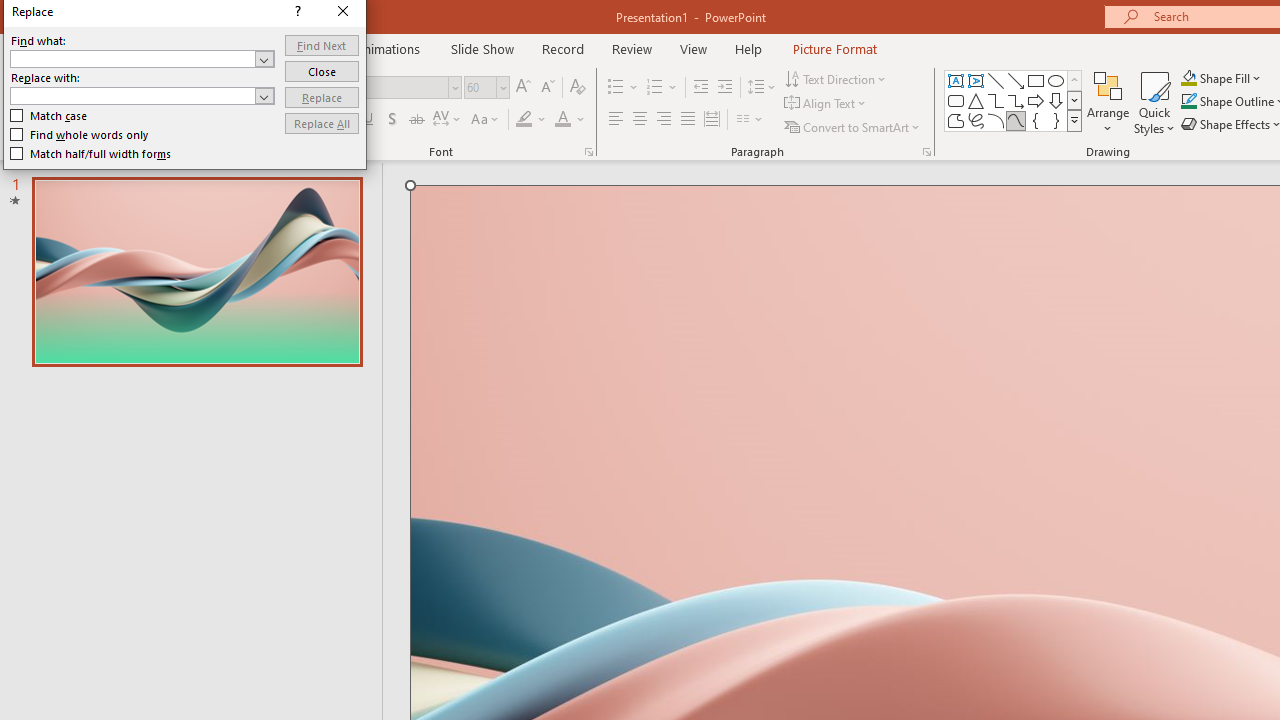 This screenshot has width=1280, height=720. Describe the element at coordinates (834, 48) in the screenshot. I see `Picture Format` at that location.